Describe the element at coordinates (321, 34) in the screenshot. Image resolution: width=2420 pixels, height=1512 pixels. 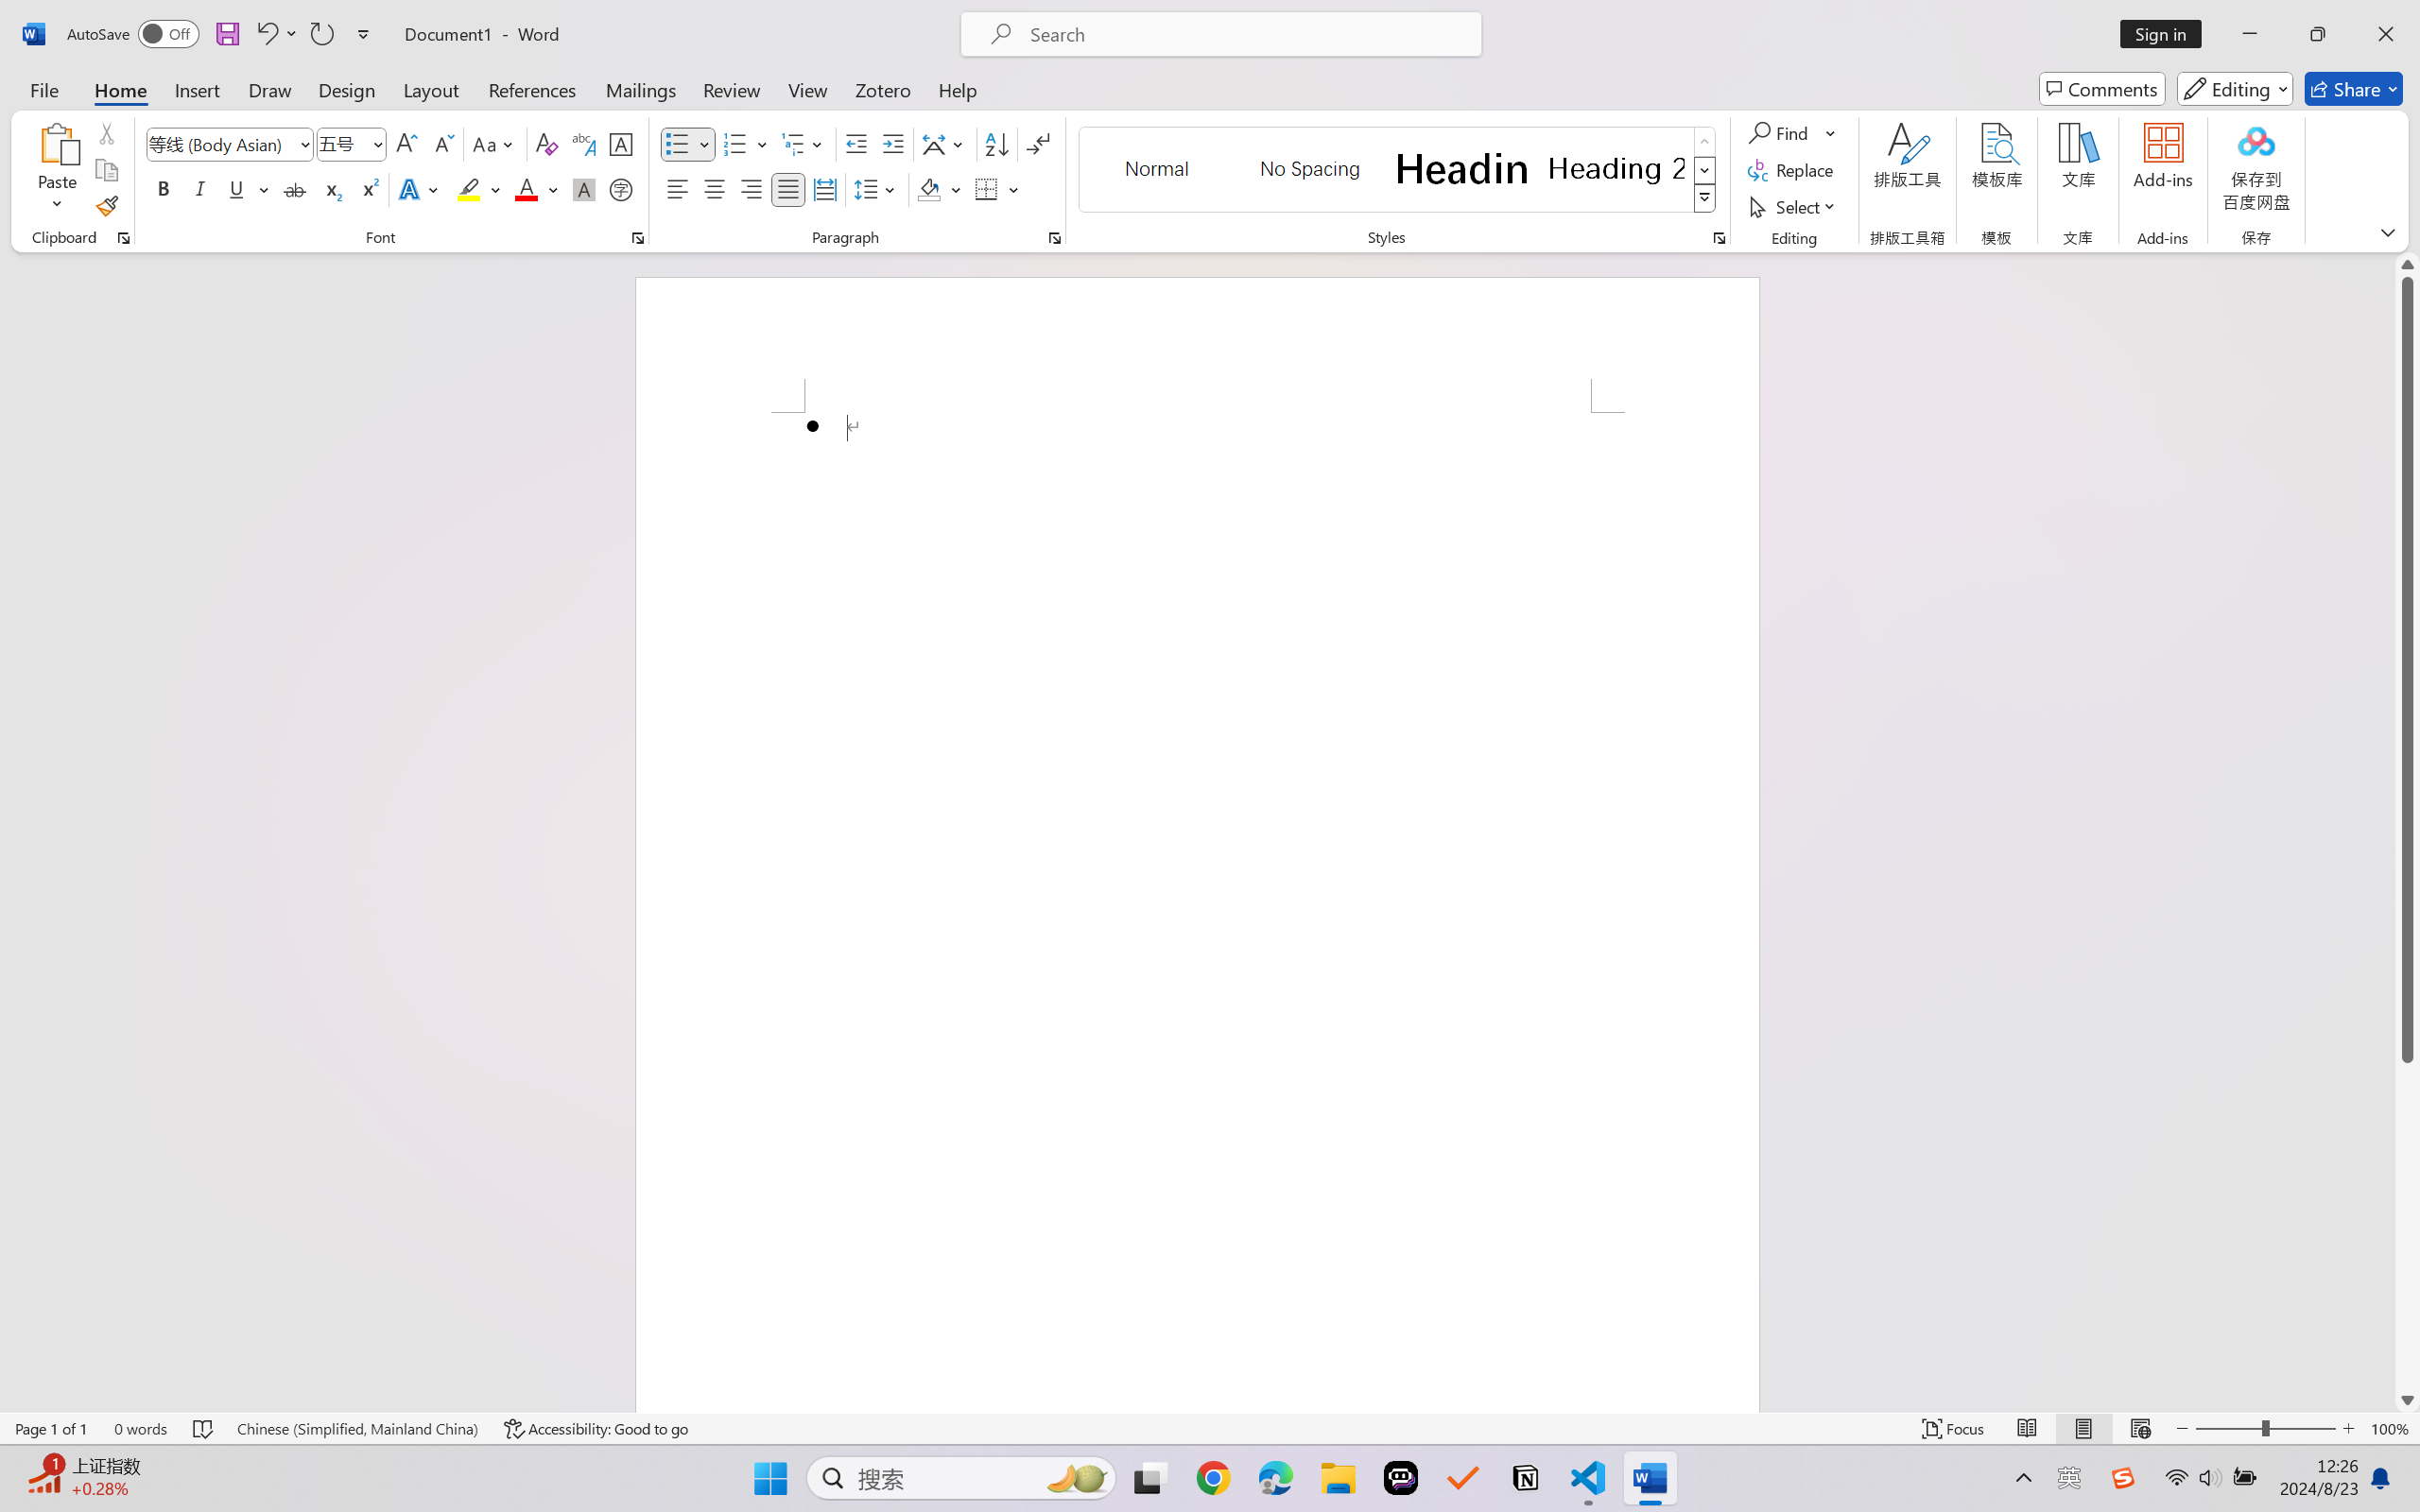
I see `Repeat Bullet Default` at that location.